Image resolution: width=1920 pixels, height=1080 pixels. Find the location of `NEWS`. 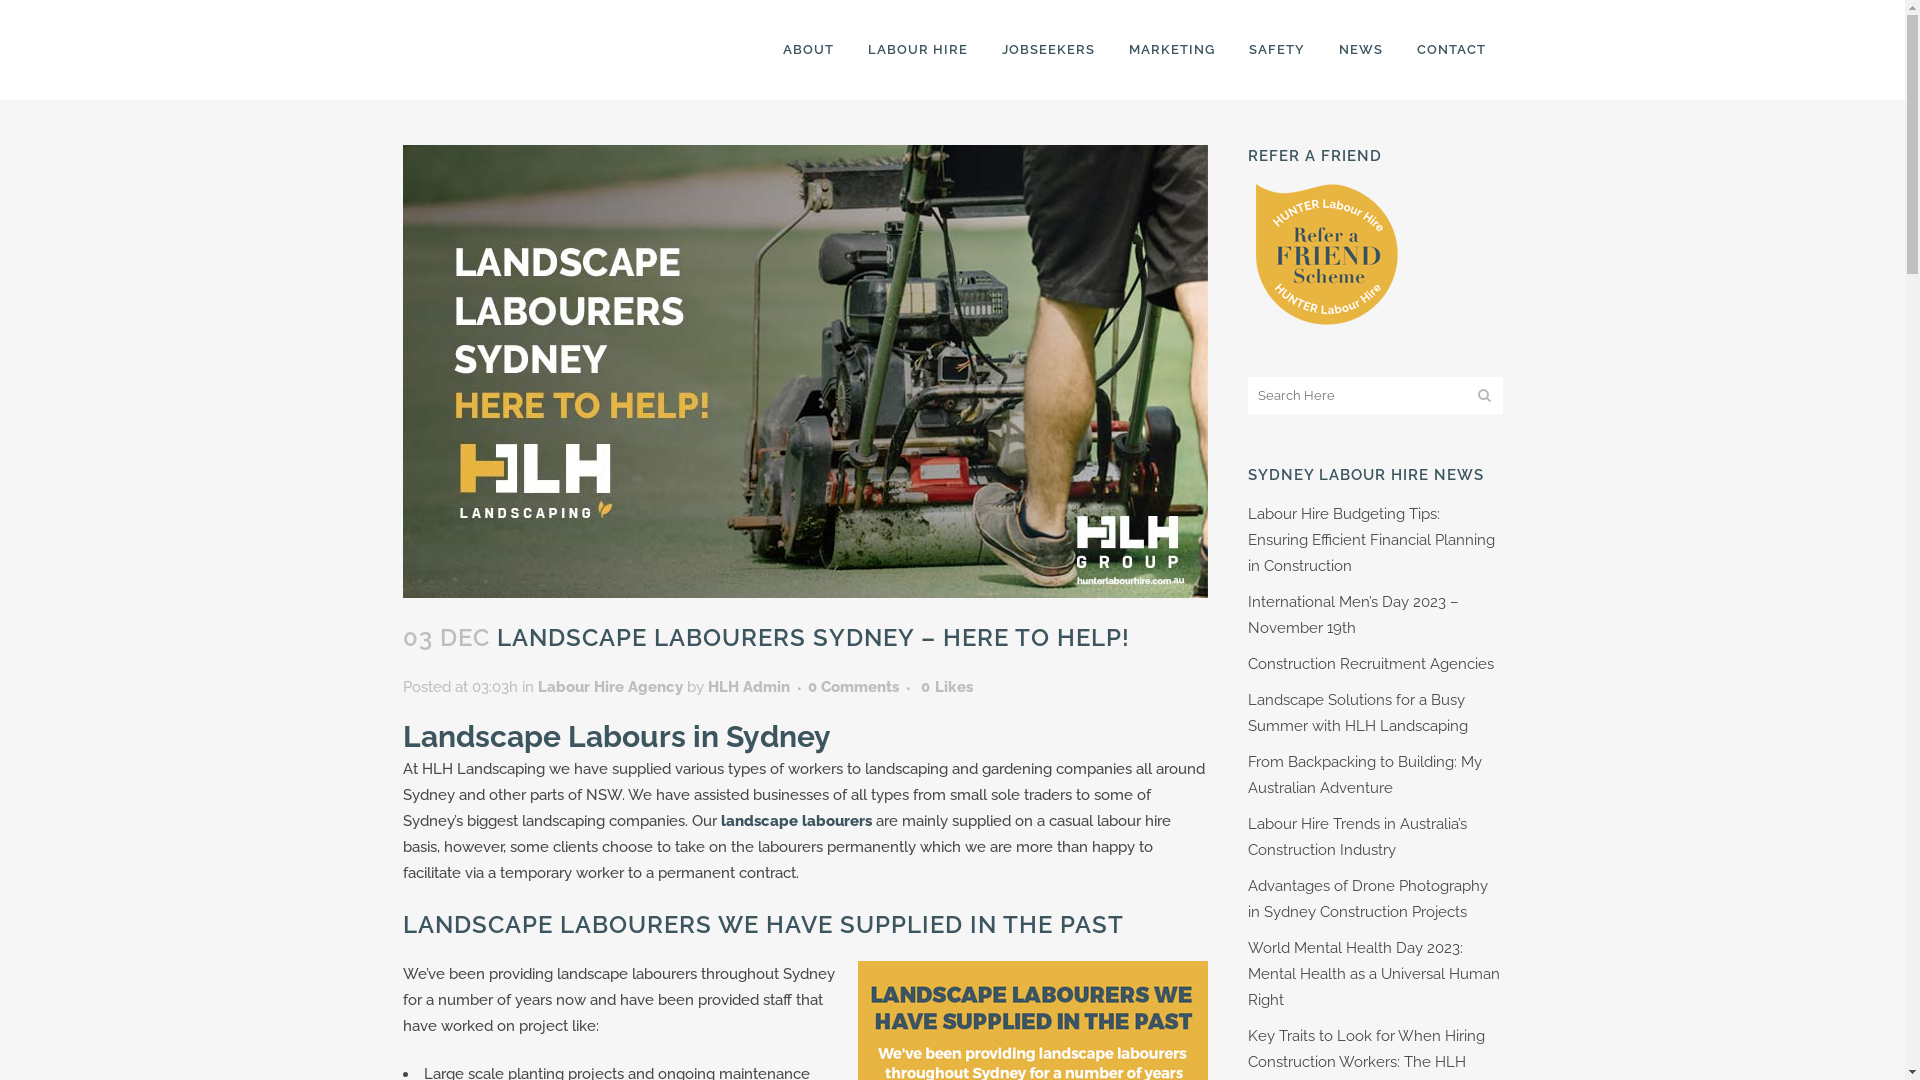

NEWS is located at coordinates (1361, 50).